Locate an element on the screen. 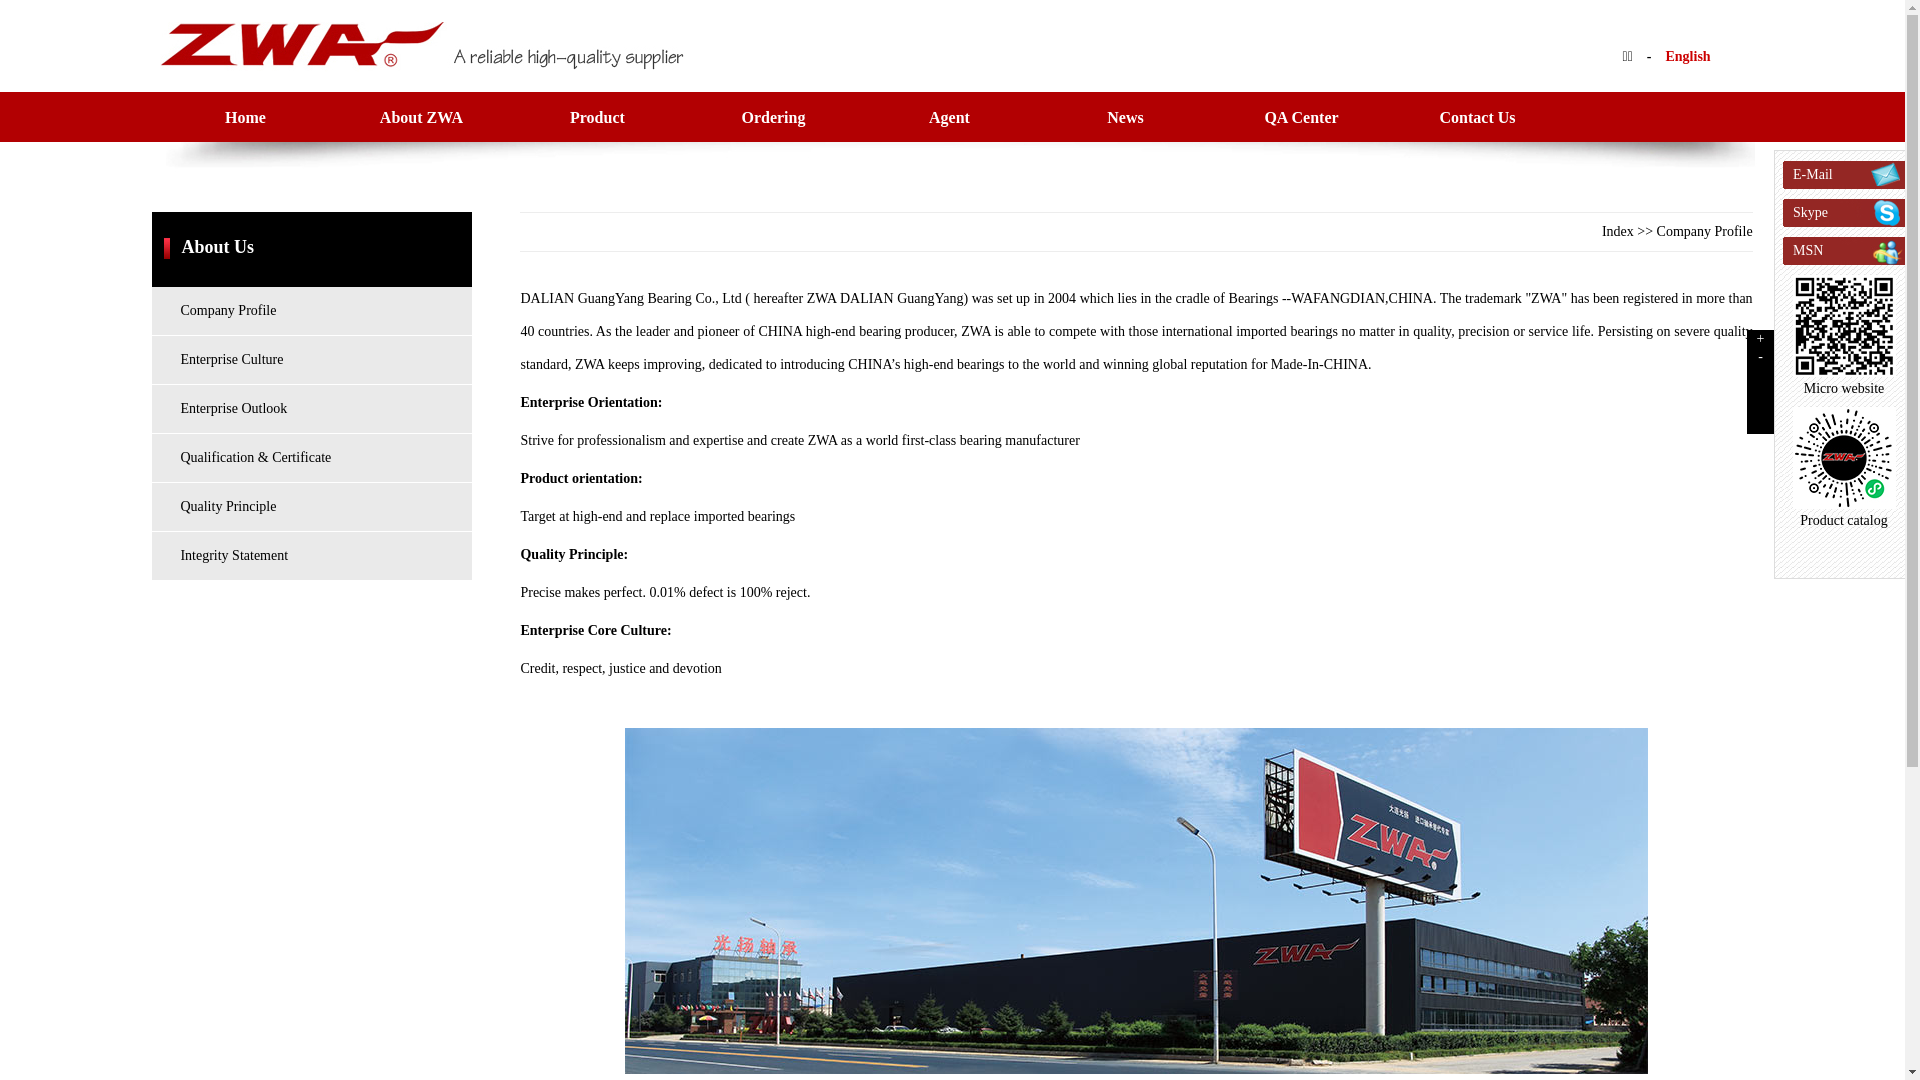 Image resolution: width=1920 pixels, height=1080 pixels. Qualification & Certificate is located at coordinates (312, 458).